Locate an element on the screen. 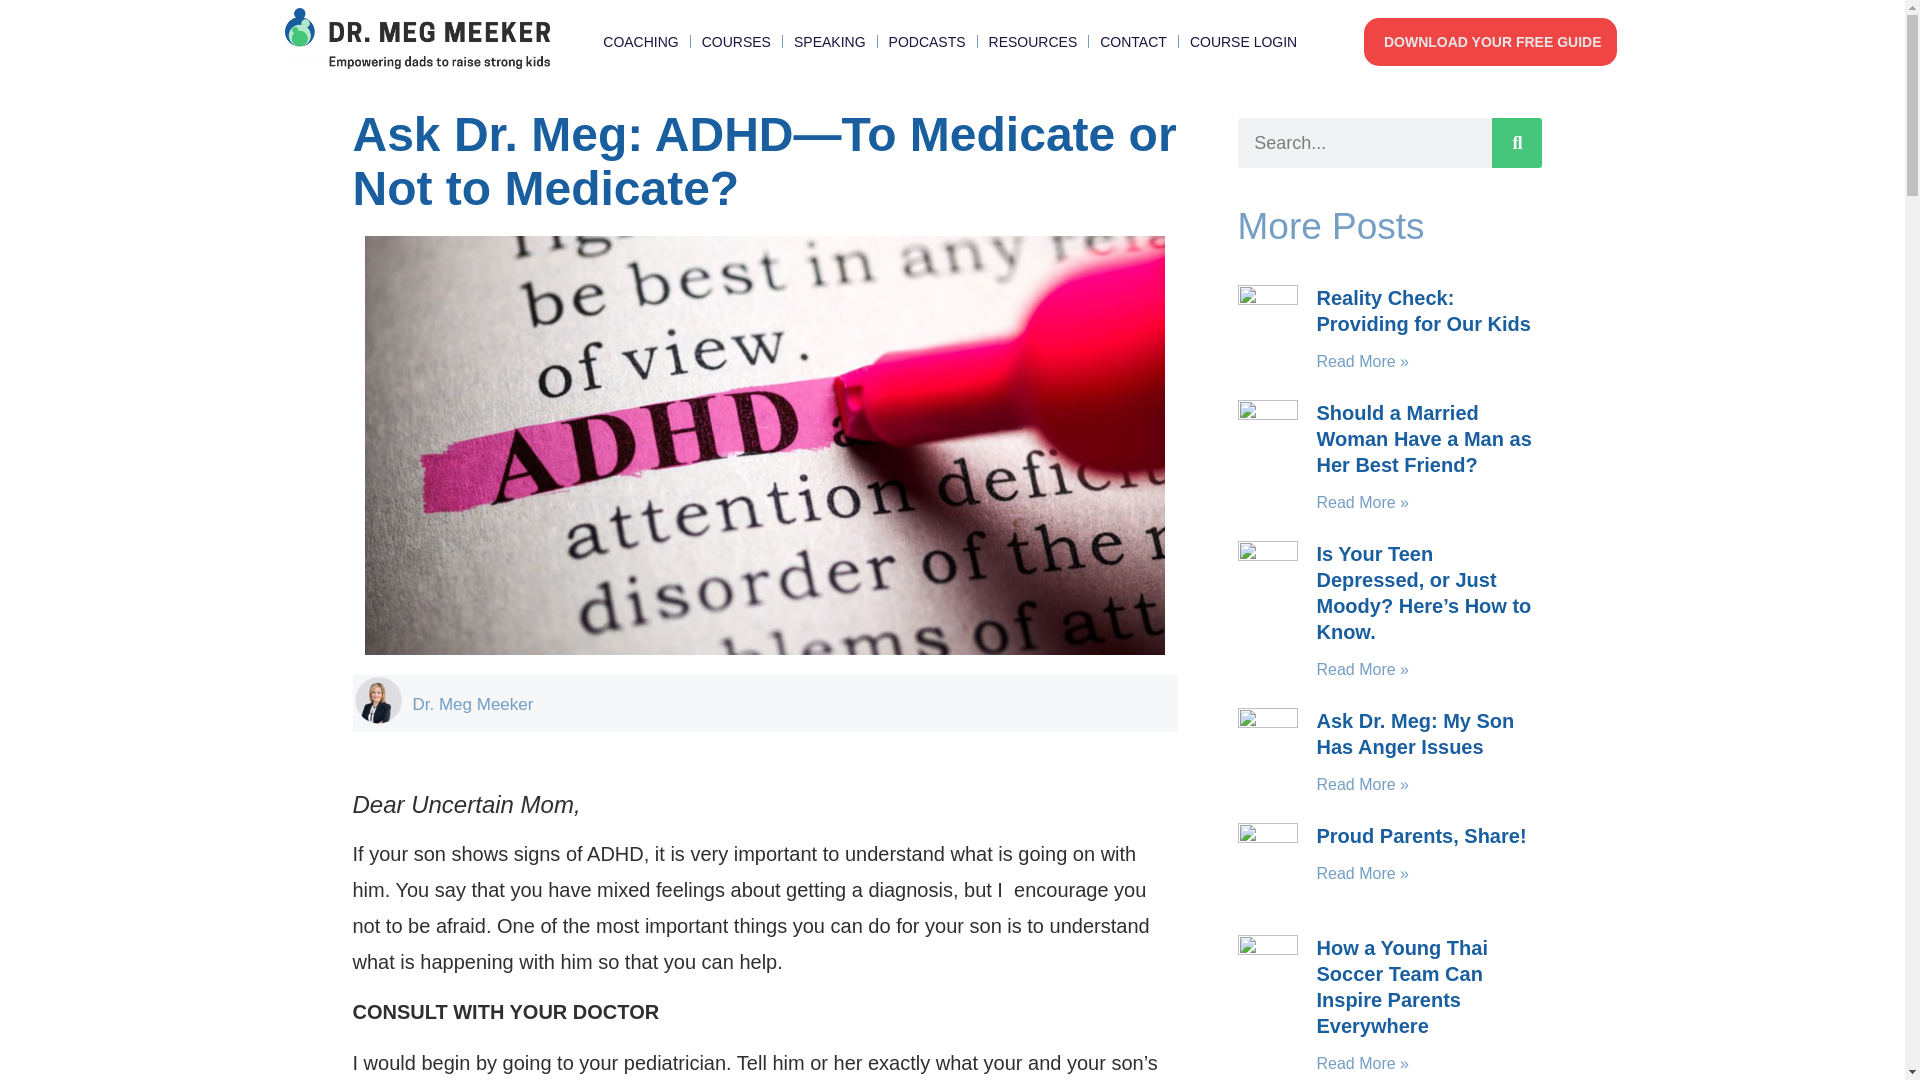 Image resolution: width=1920 pixels, height=1080 pixels. COURSES is located at coordinates (736, 42).